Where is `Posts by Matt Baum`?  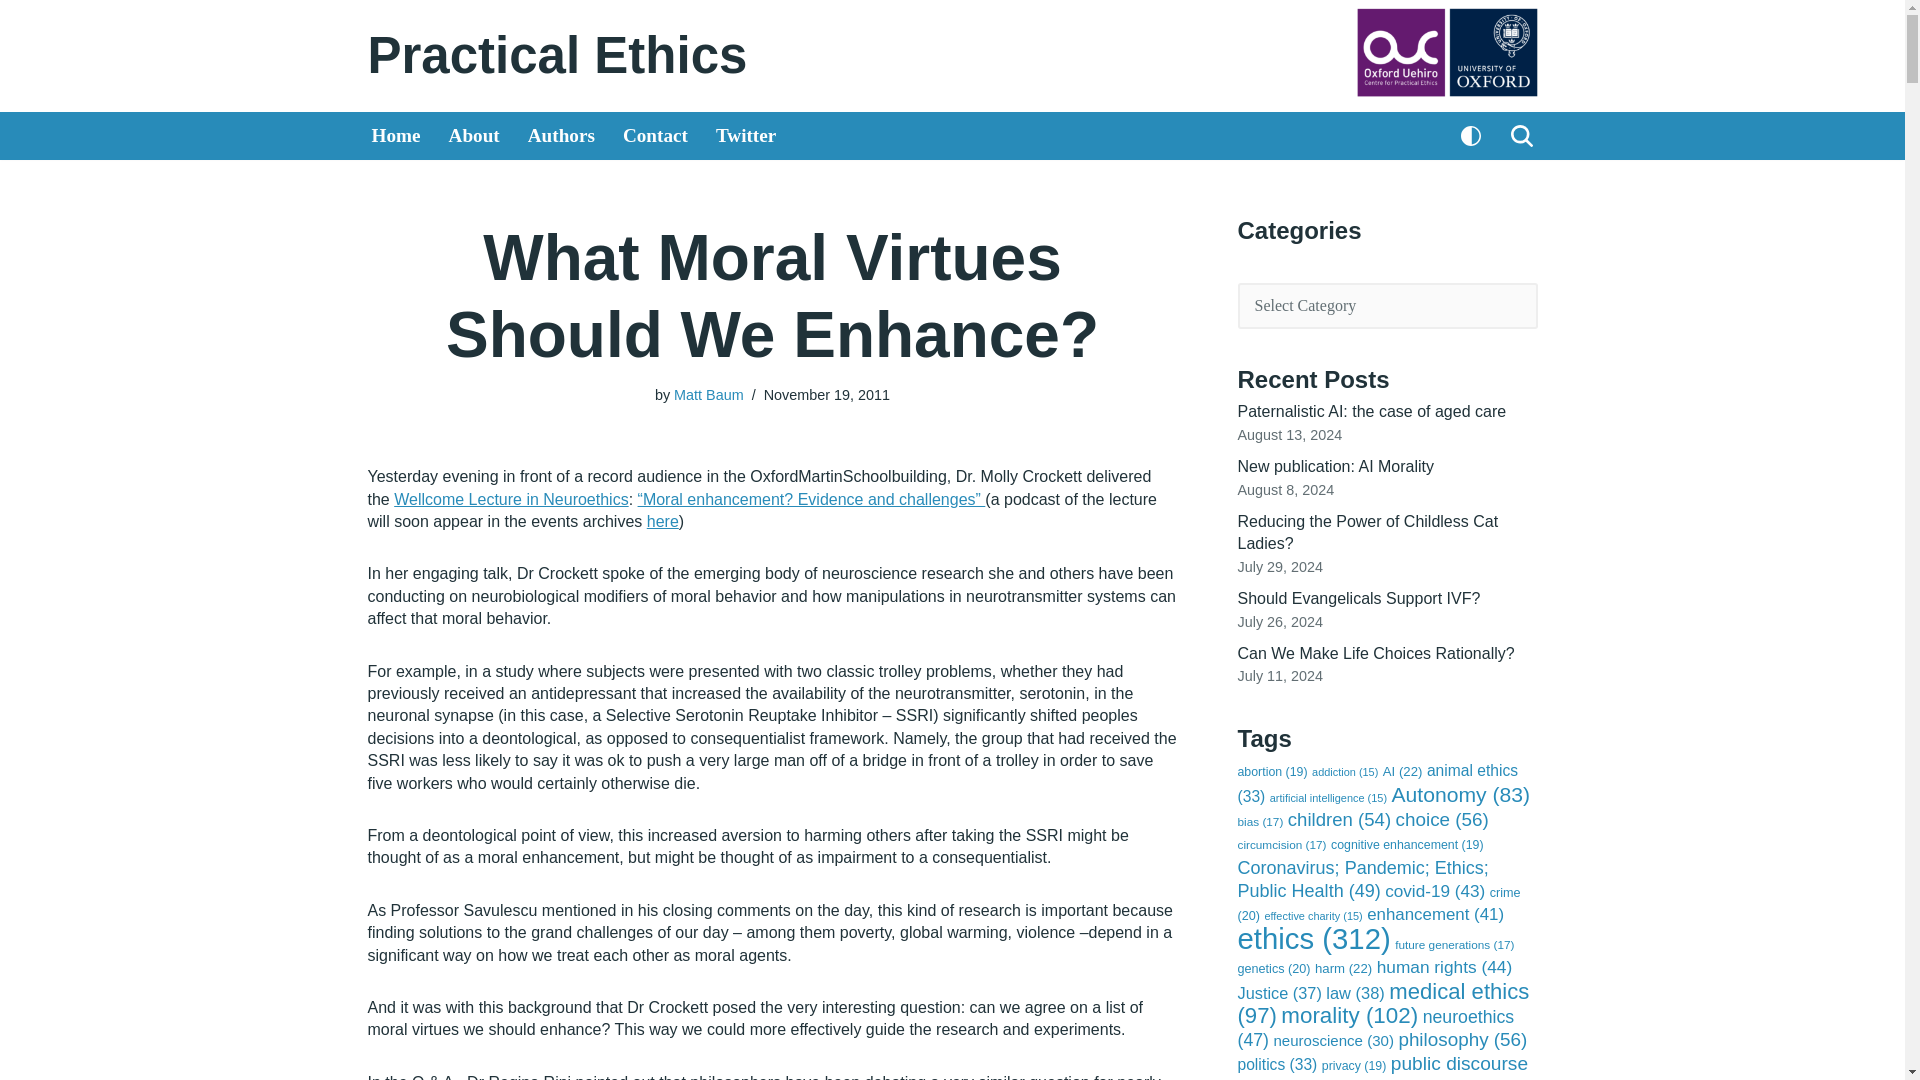 Posts by Matt Baum is located at coordinates (708, 394).